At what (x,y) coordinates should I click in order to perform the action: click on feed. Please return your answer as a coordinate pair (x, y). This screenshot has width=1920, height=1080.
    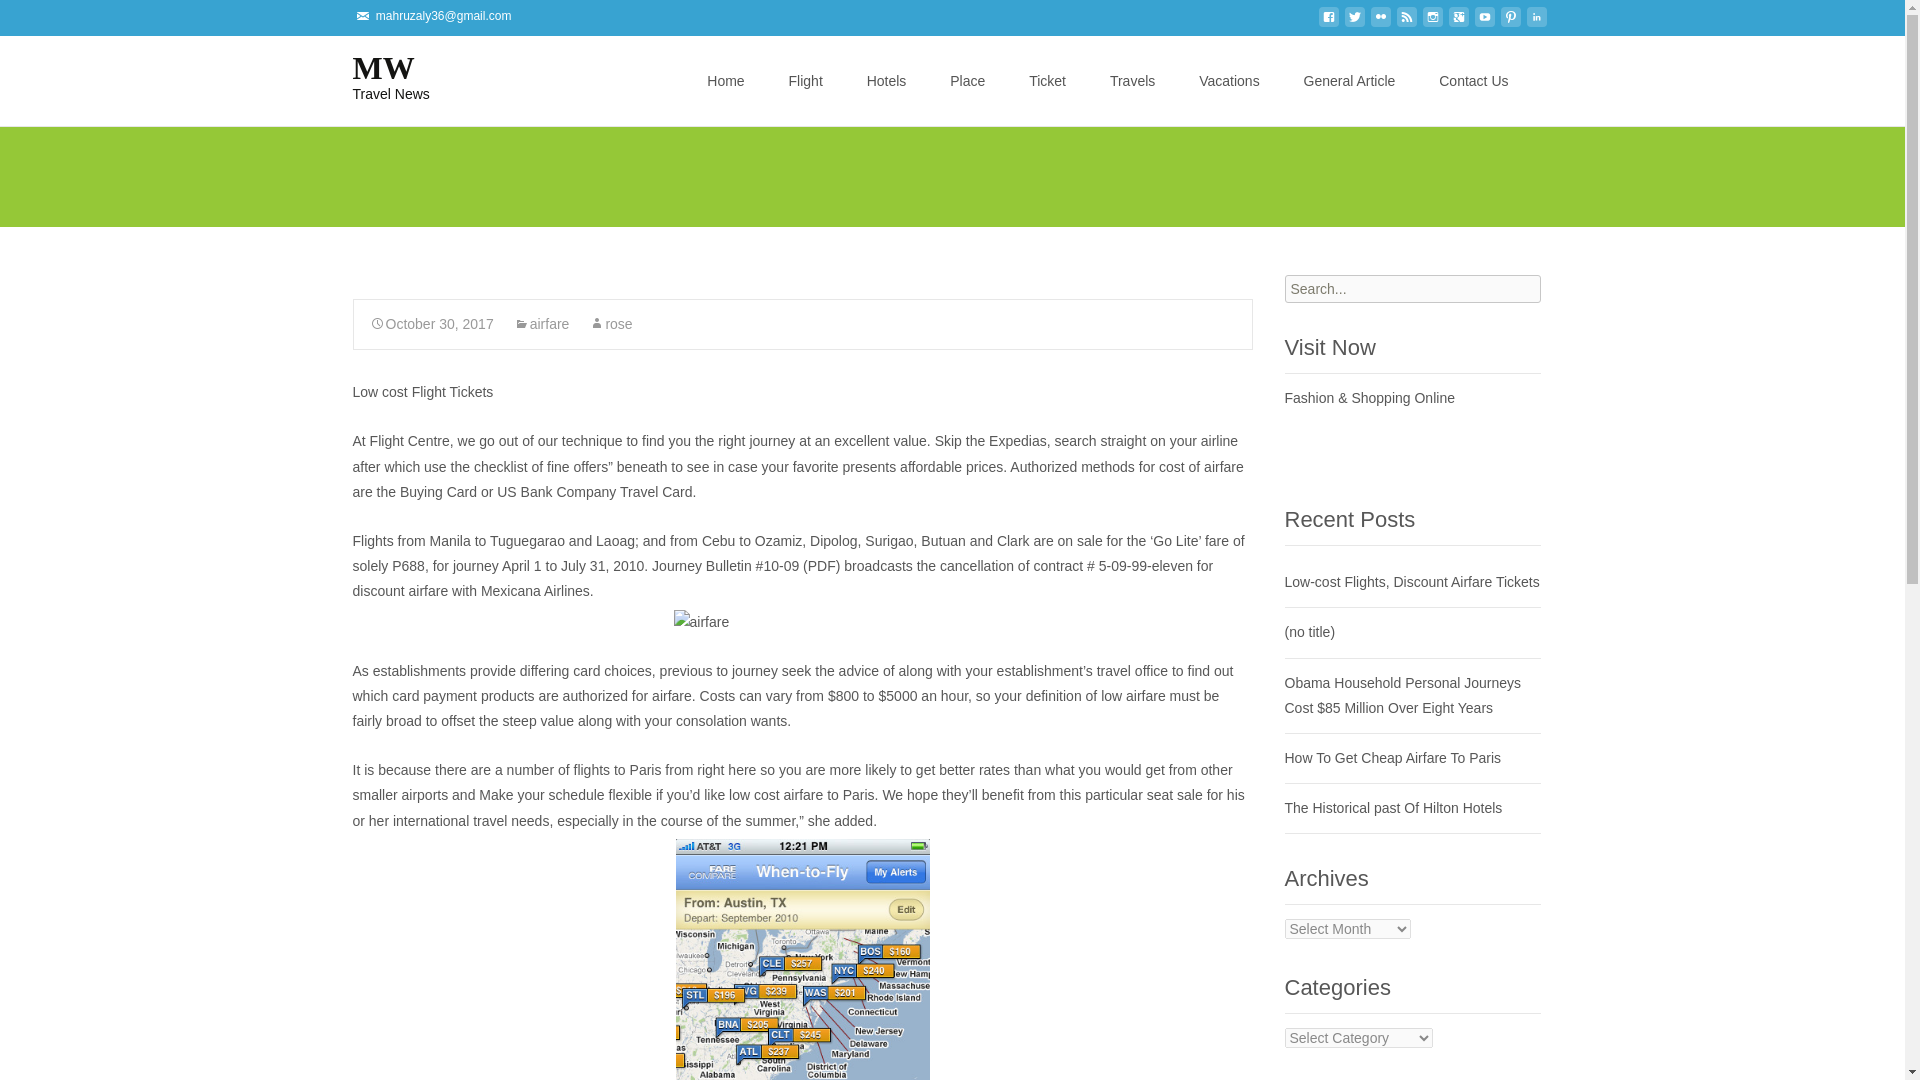
    Looking at the image, I should click on (733, 48).